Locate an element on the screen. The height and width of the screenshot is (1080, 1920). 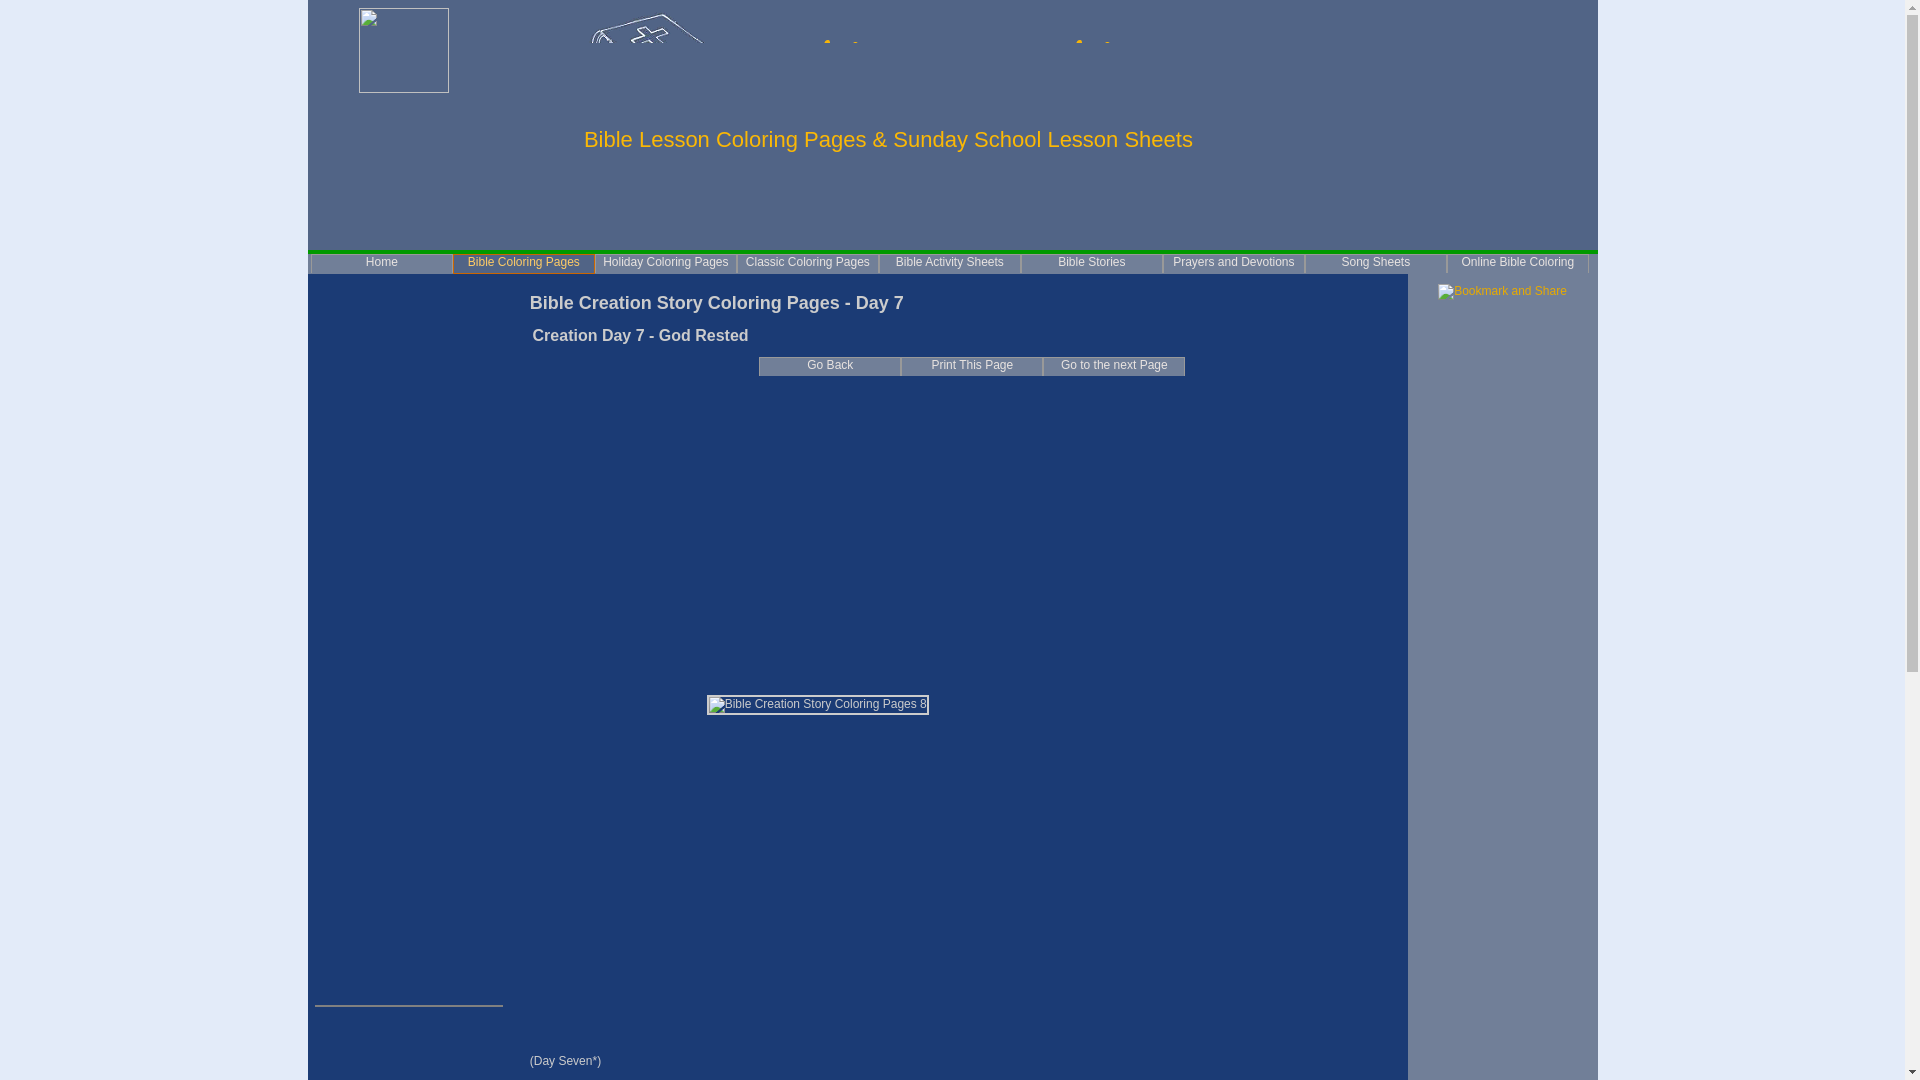
Bible Activity Sheets is located at coordinates (950, 263).